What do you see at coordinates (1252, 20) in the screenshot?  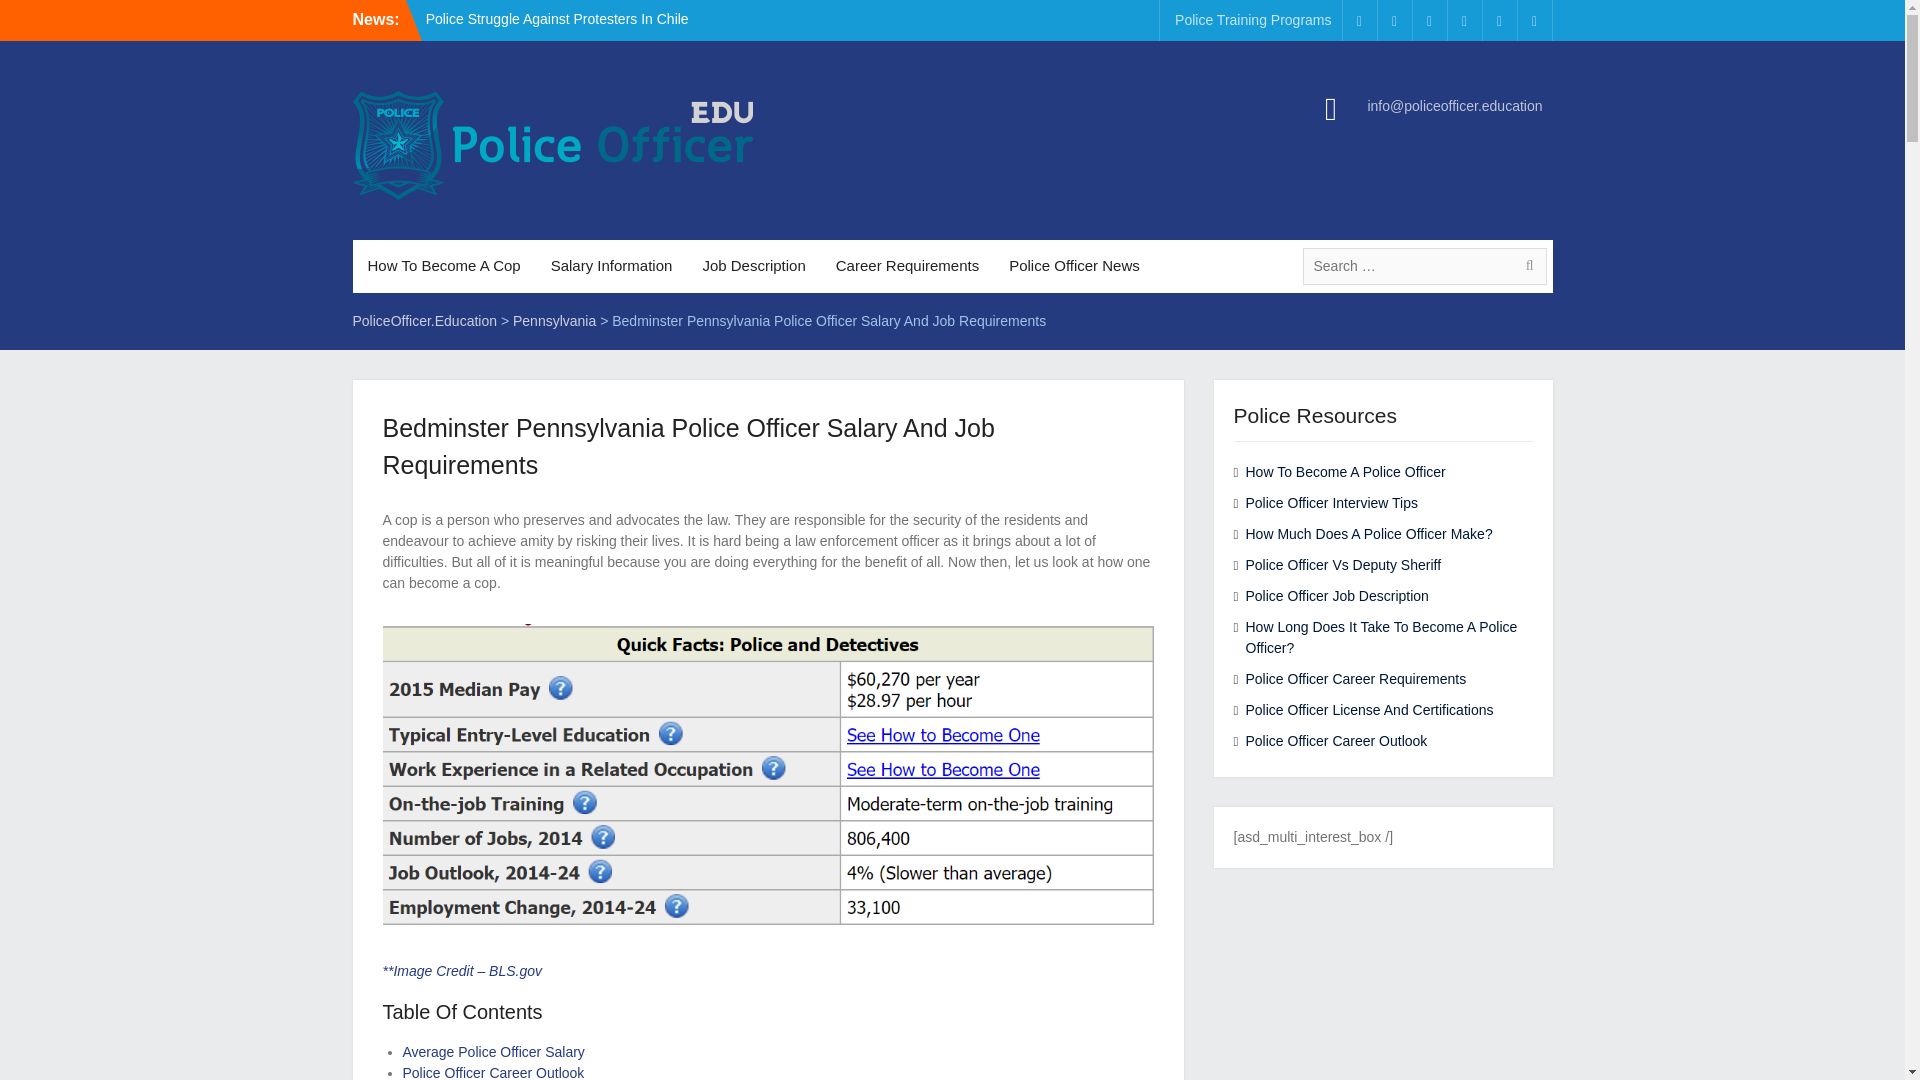 I see `Police Training Programs` at bounding box center [1252, 20].